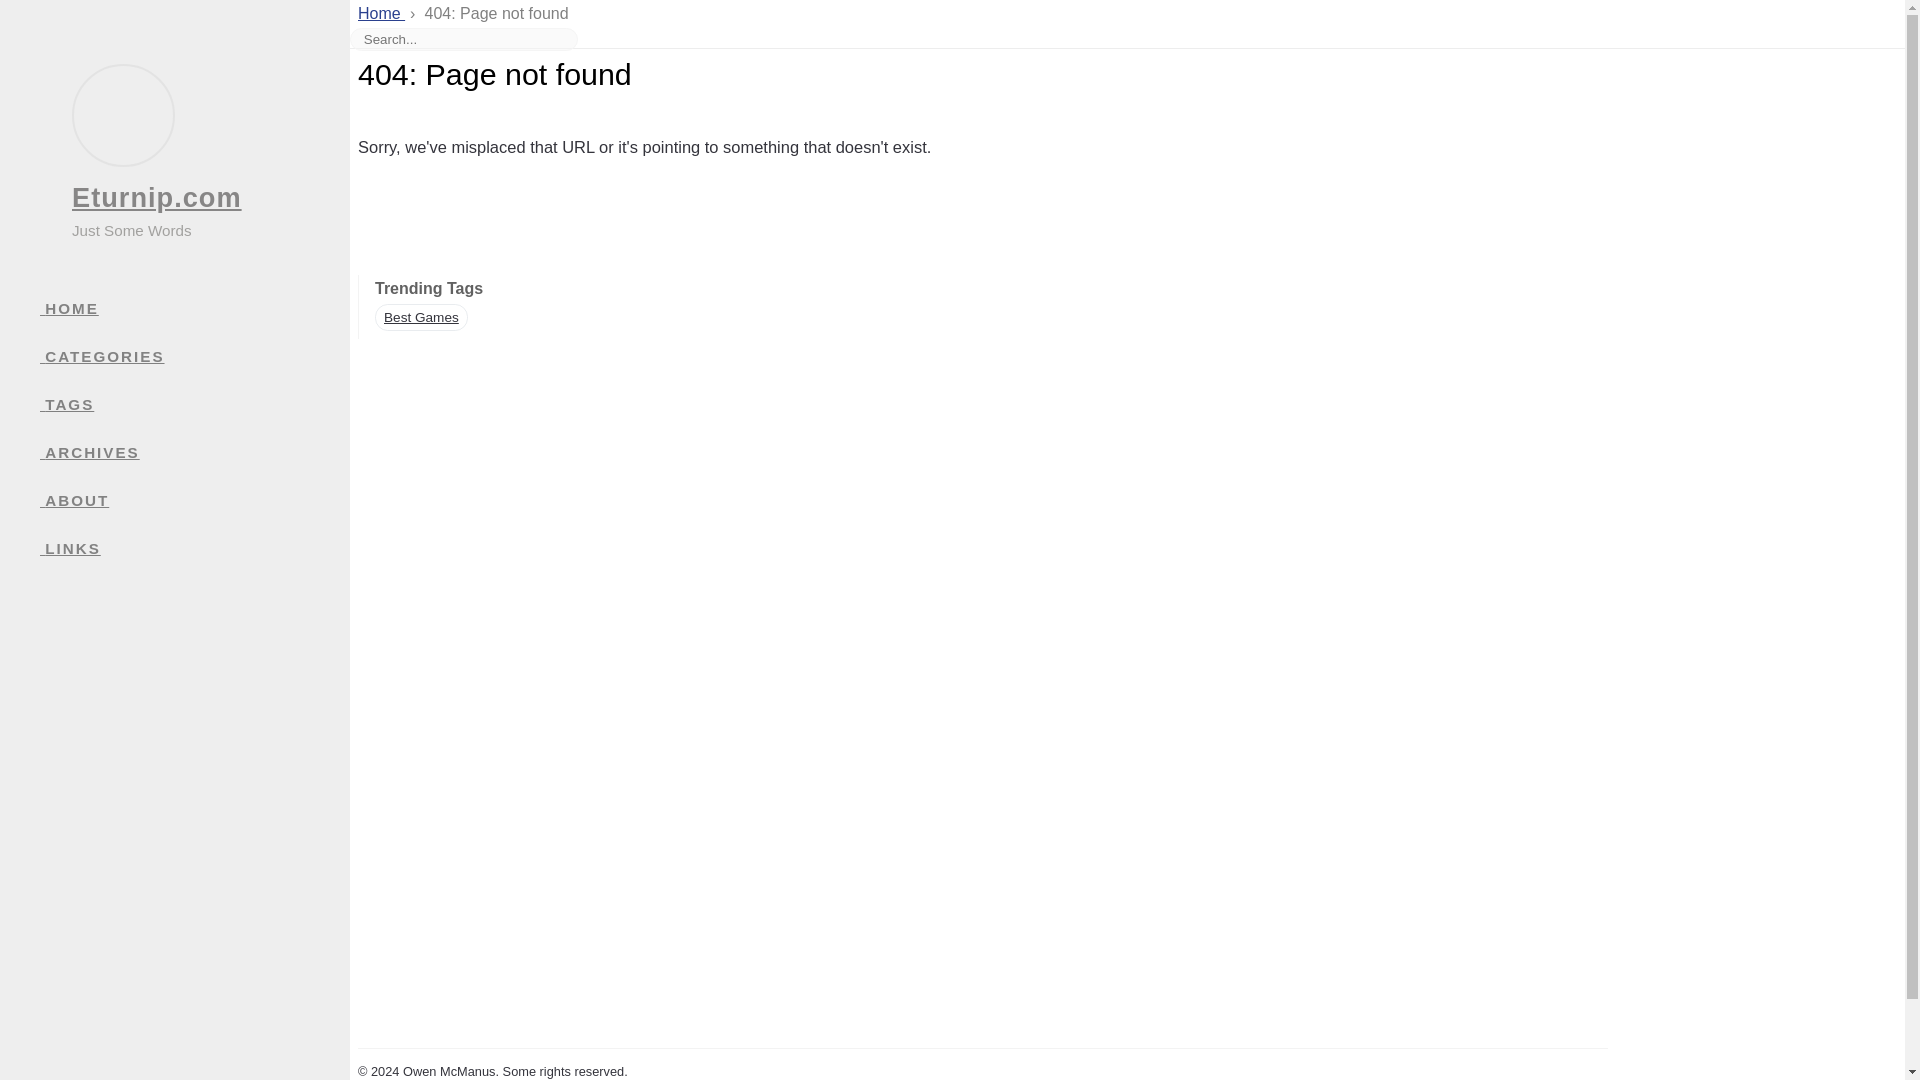  Describe the element at coordinates (194, 308) in the screenshot. I see `HOME` at that location.